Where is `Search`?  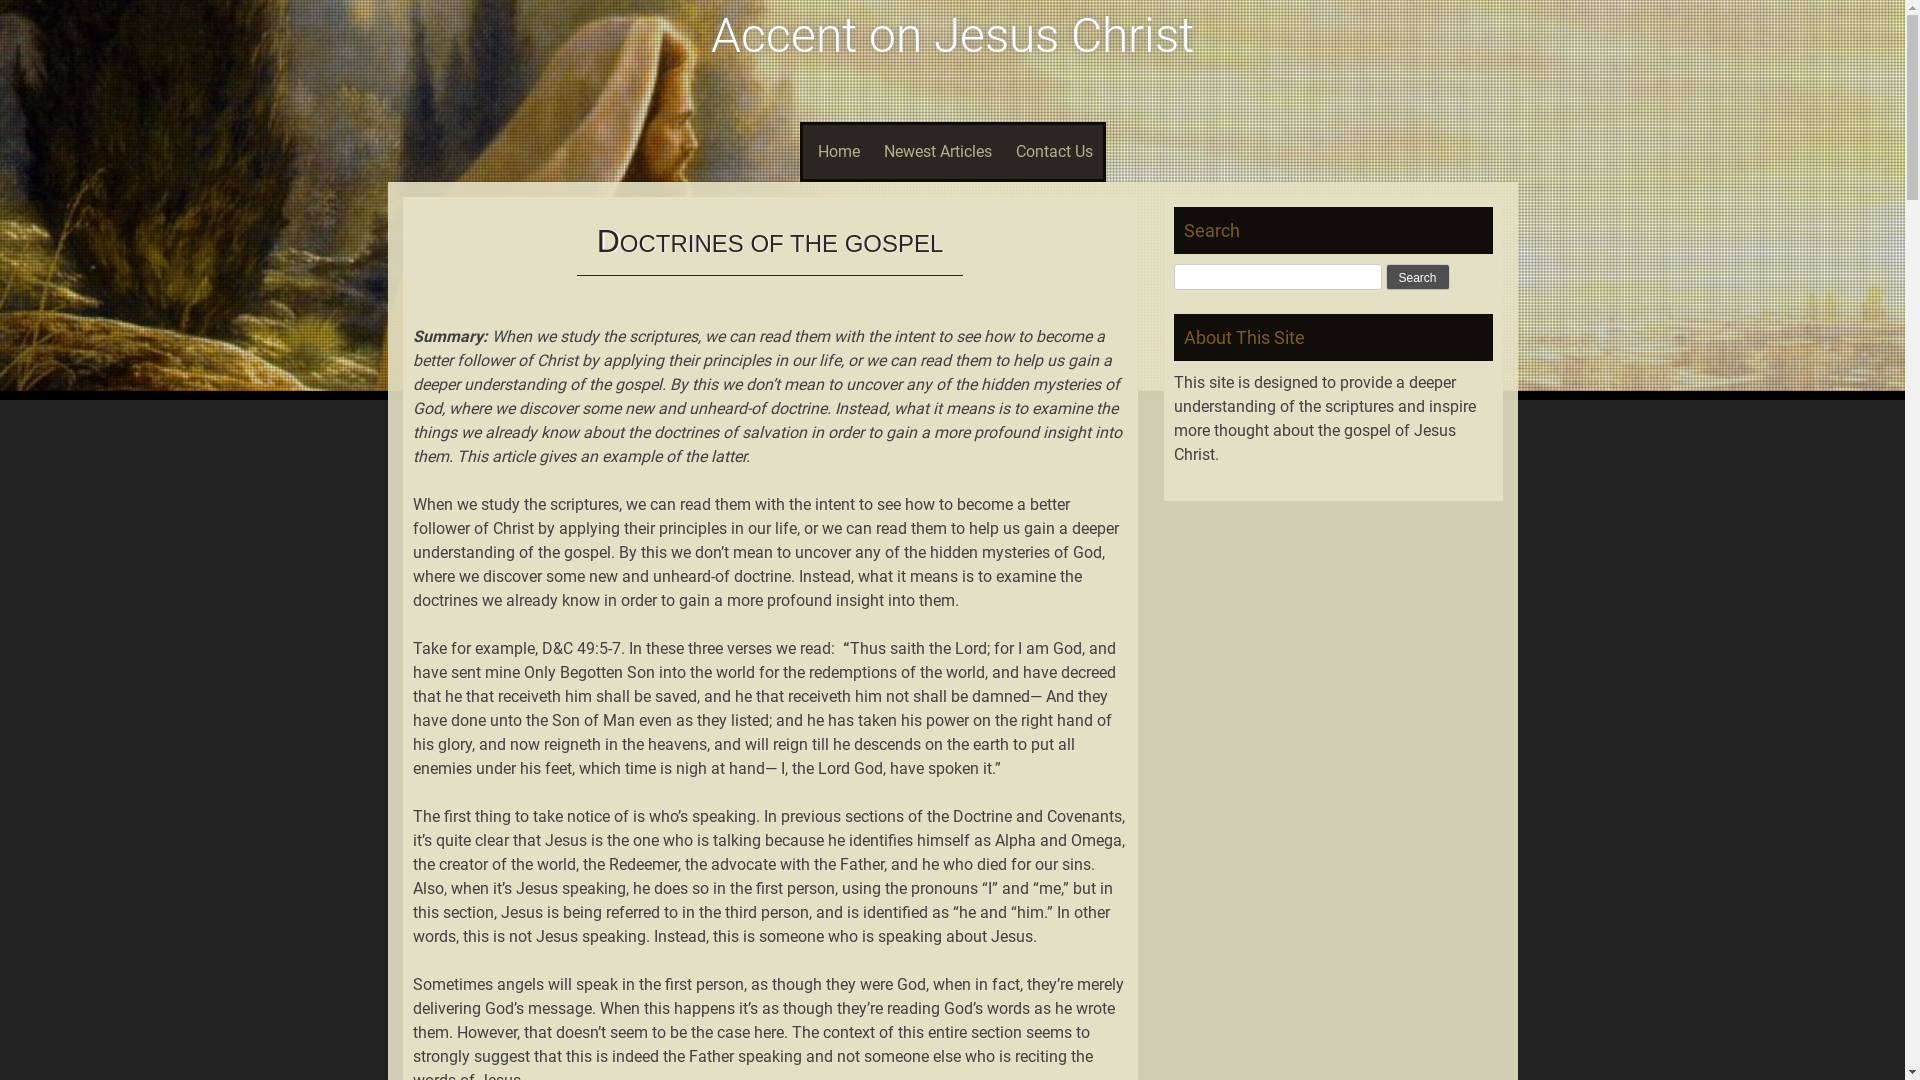
Search is located at coordinates (1418, 277).